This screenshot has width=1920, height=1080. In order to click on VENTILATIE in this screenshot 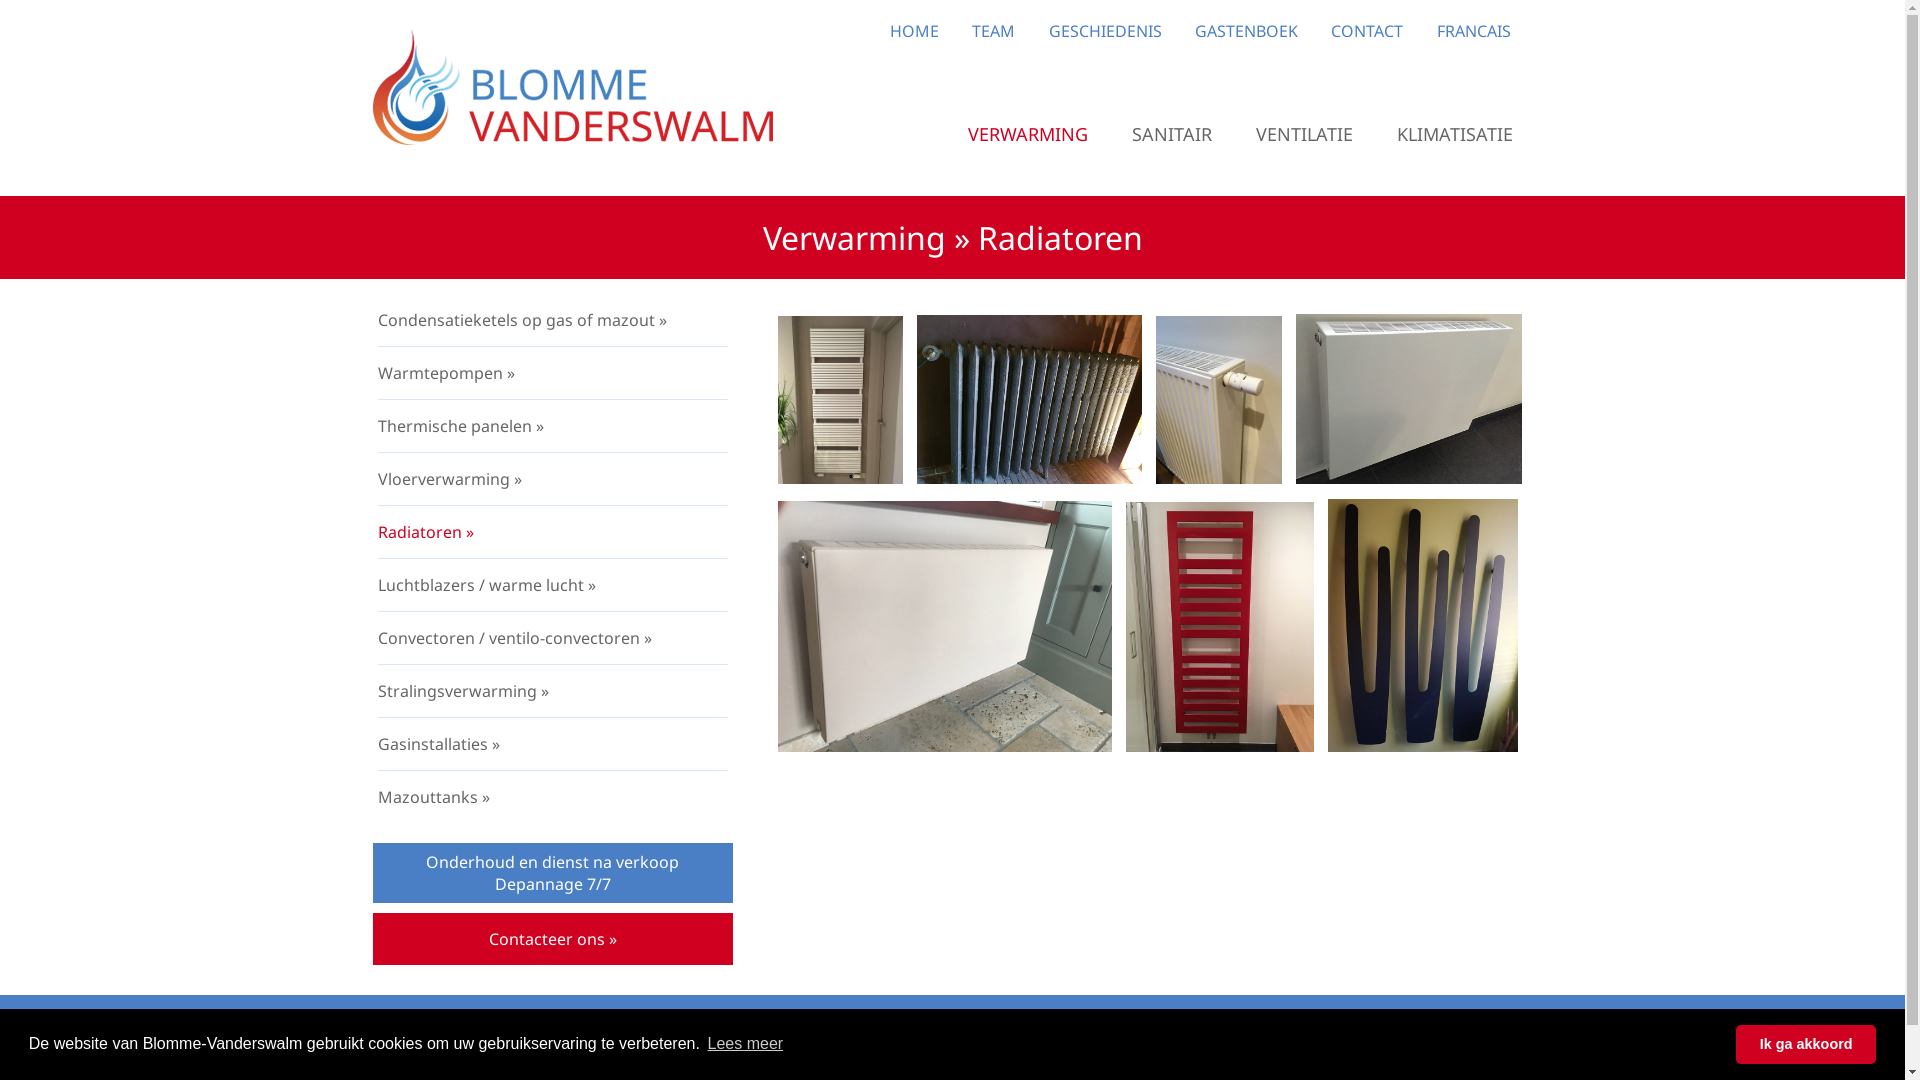, I will do `click(1304, 134)`.